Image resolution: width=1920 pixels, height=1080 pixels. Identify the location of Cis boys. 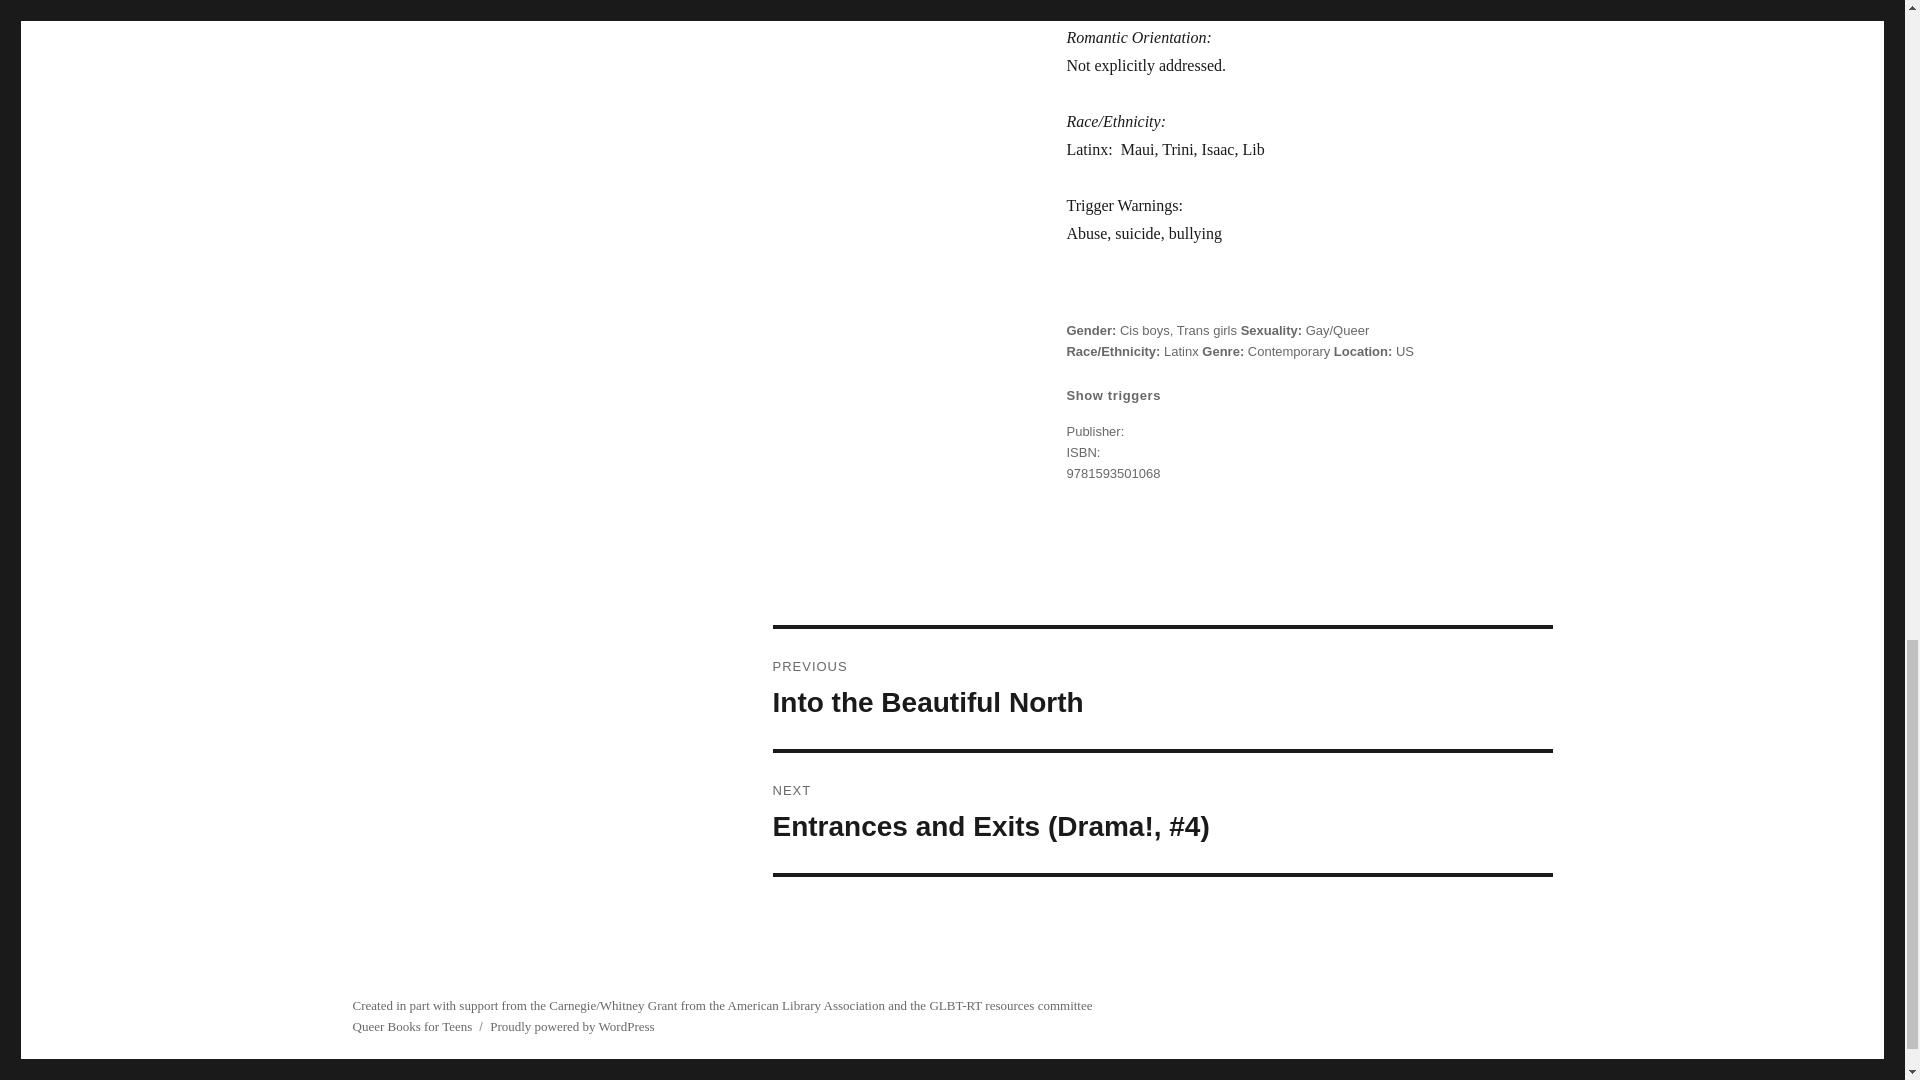
(1144, 330).